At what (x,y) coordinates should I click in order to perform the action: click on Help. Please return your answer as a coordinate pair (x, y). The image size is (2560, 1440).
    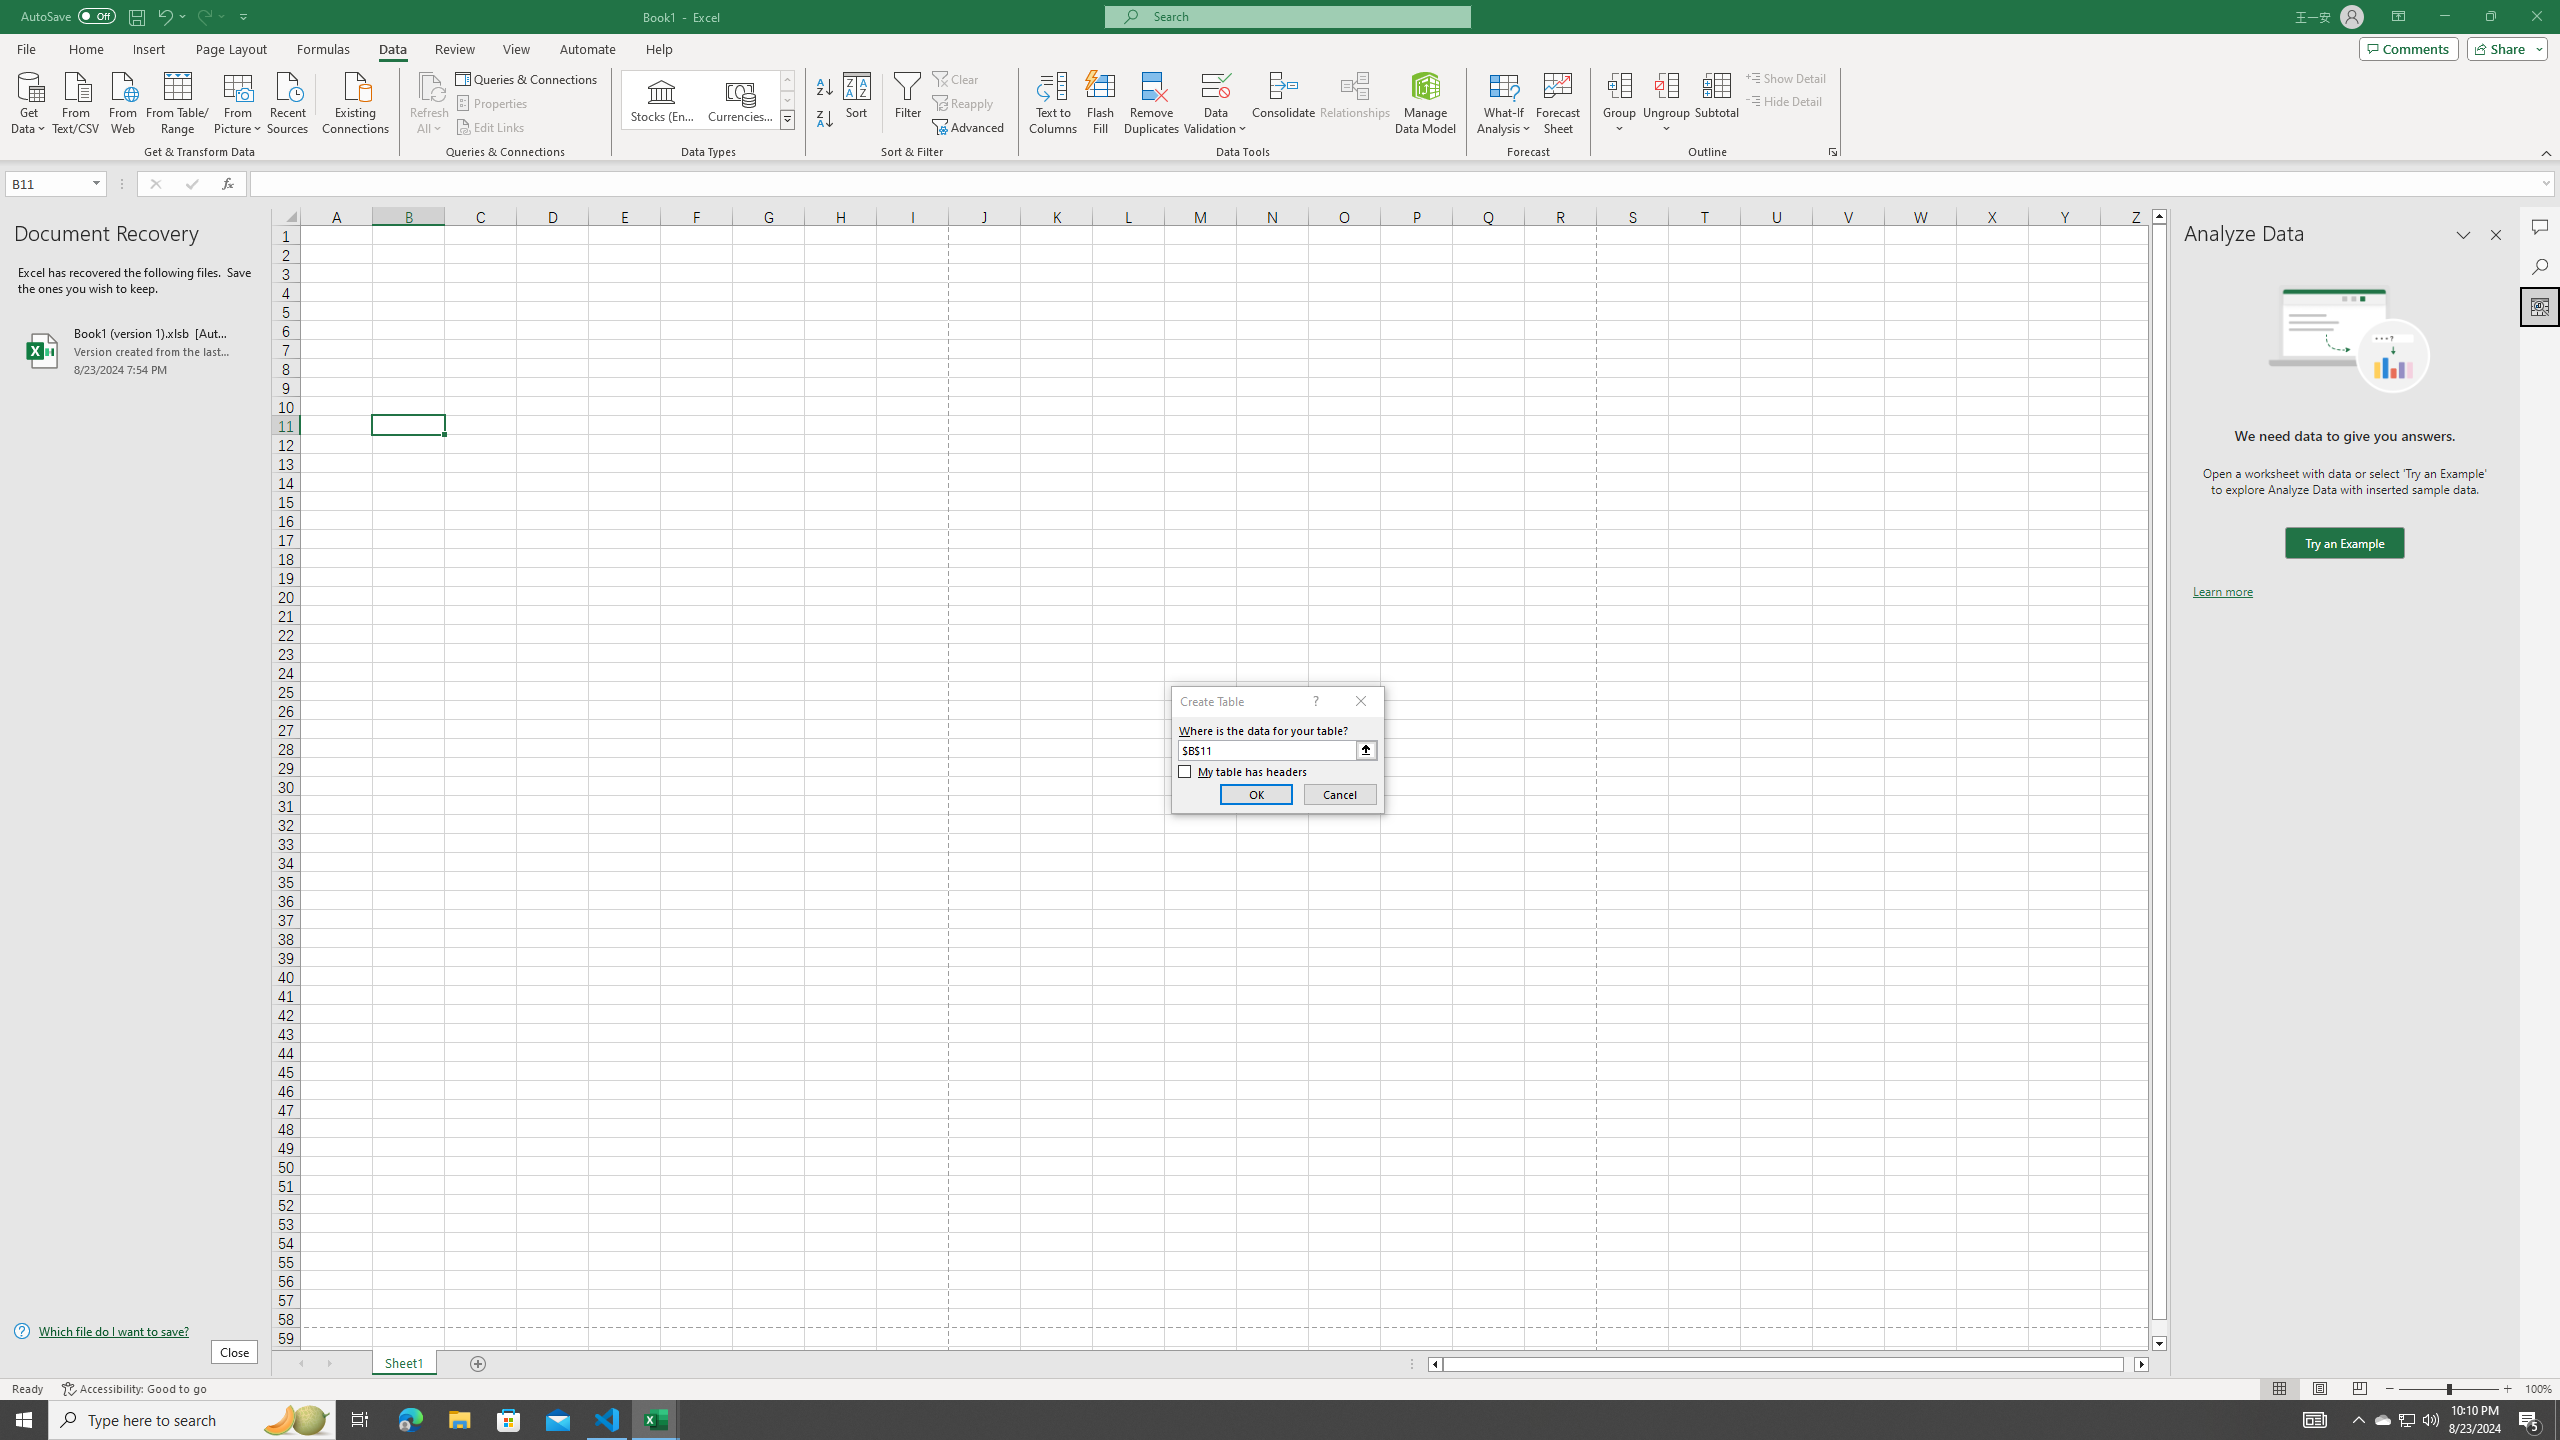
    Looking at the image, I should click on (659, 49).